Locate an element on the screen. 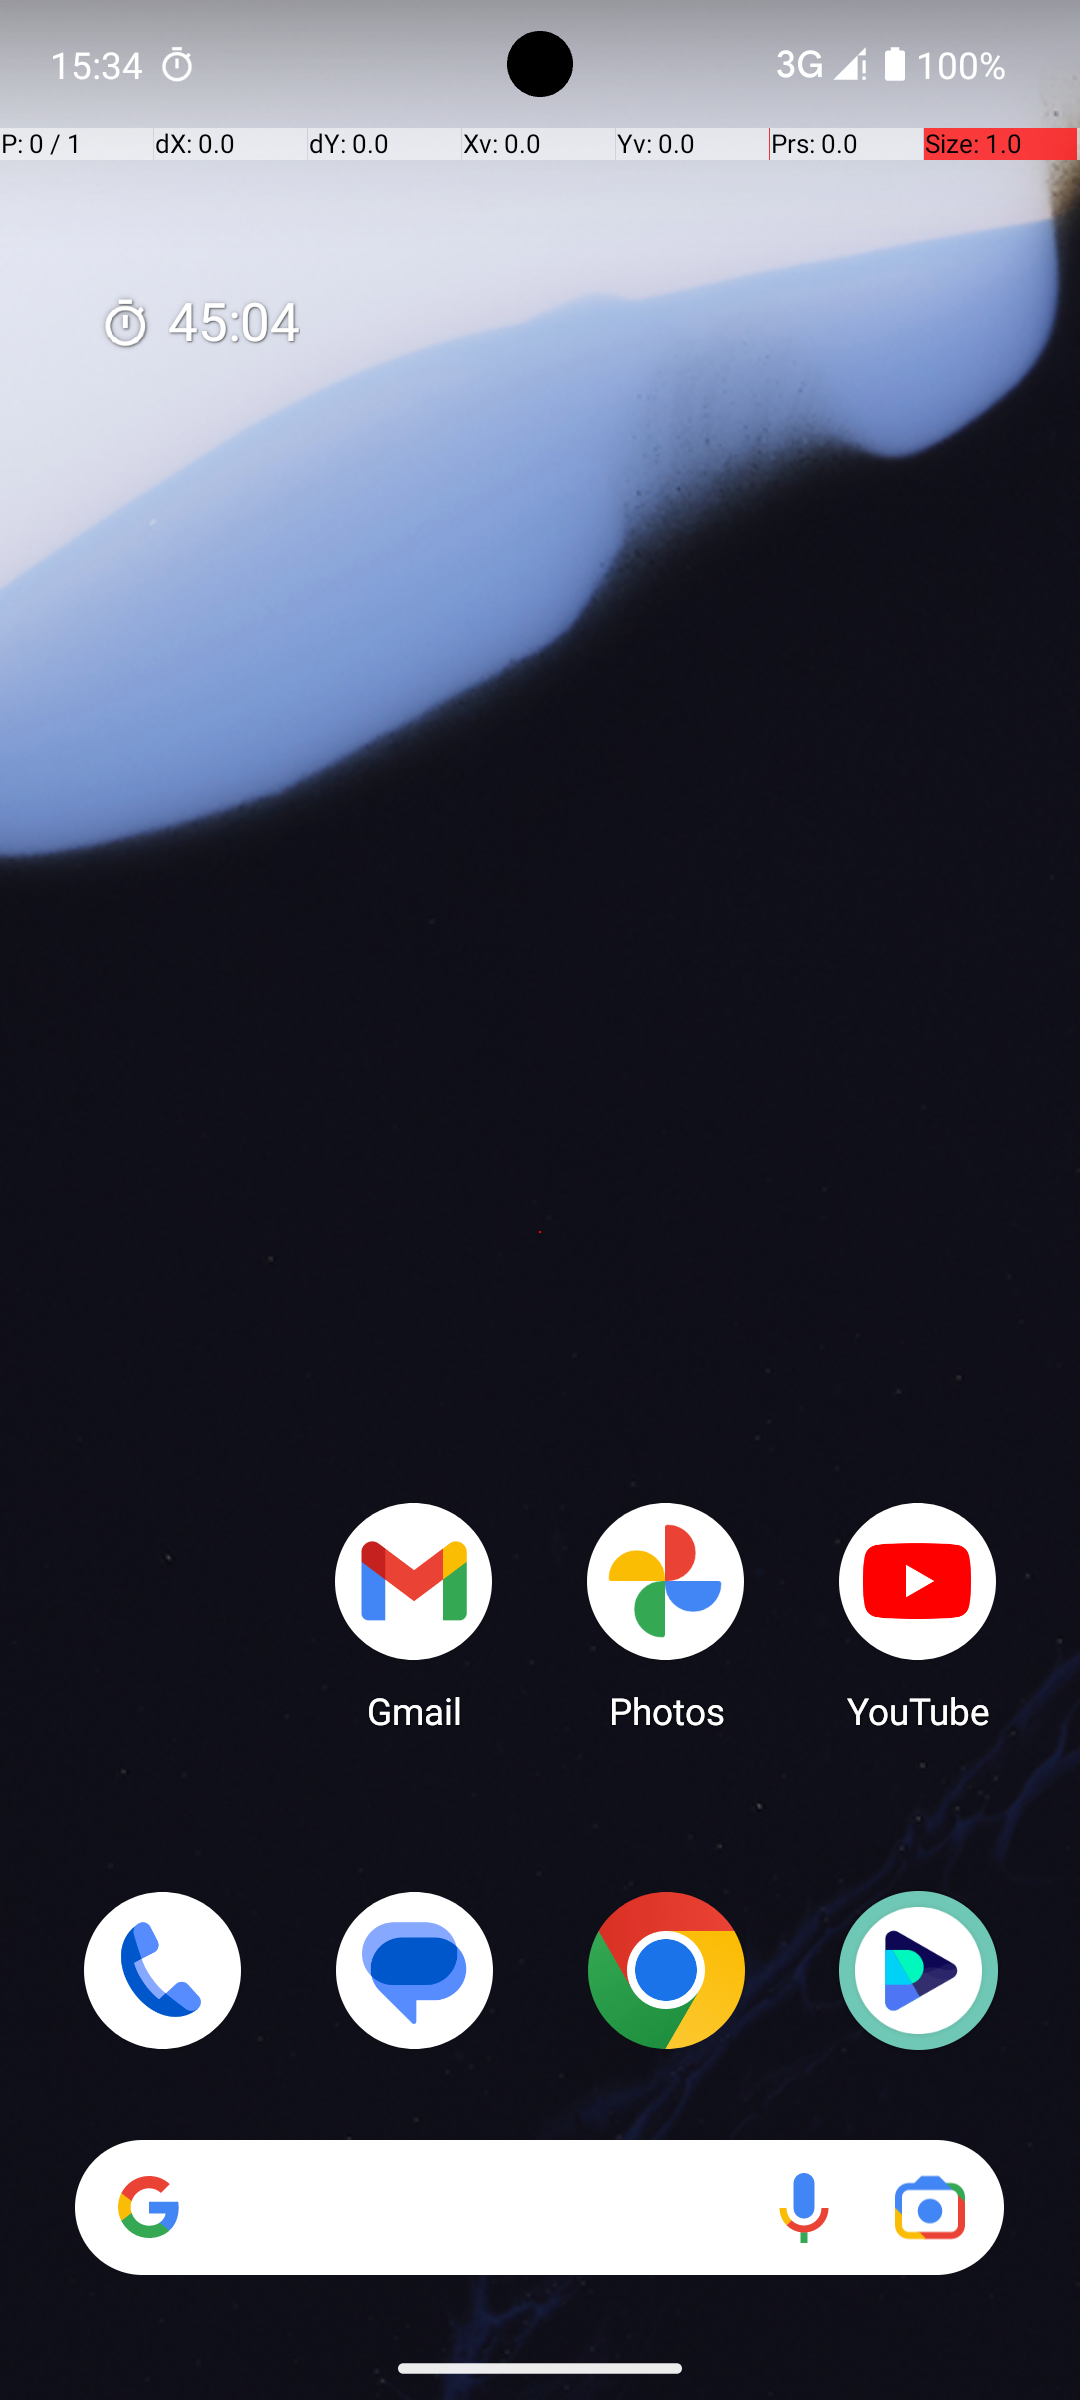 This screenshot has height=2400, width=1080. Google Lens is located at coordinates (930, 2208).